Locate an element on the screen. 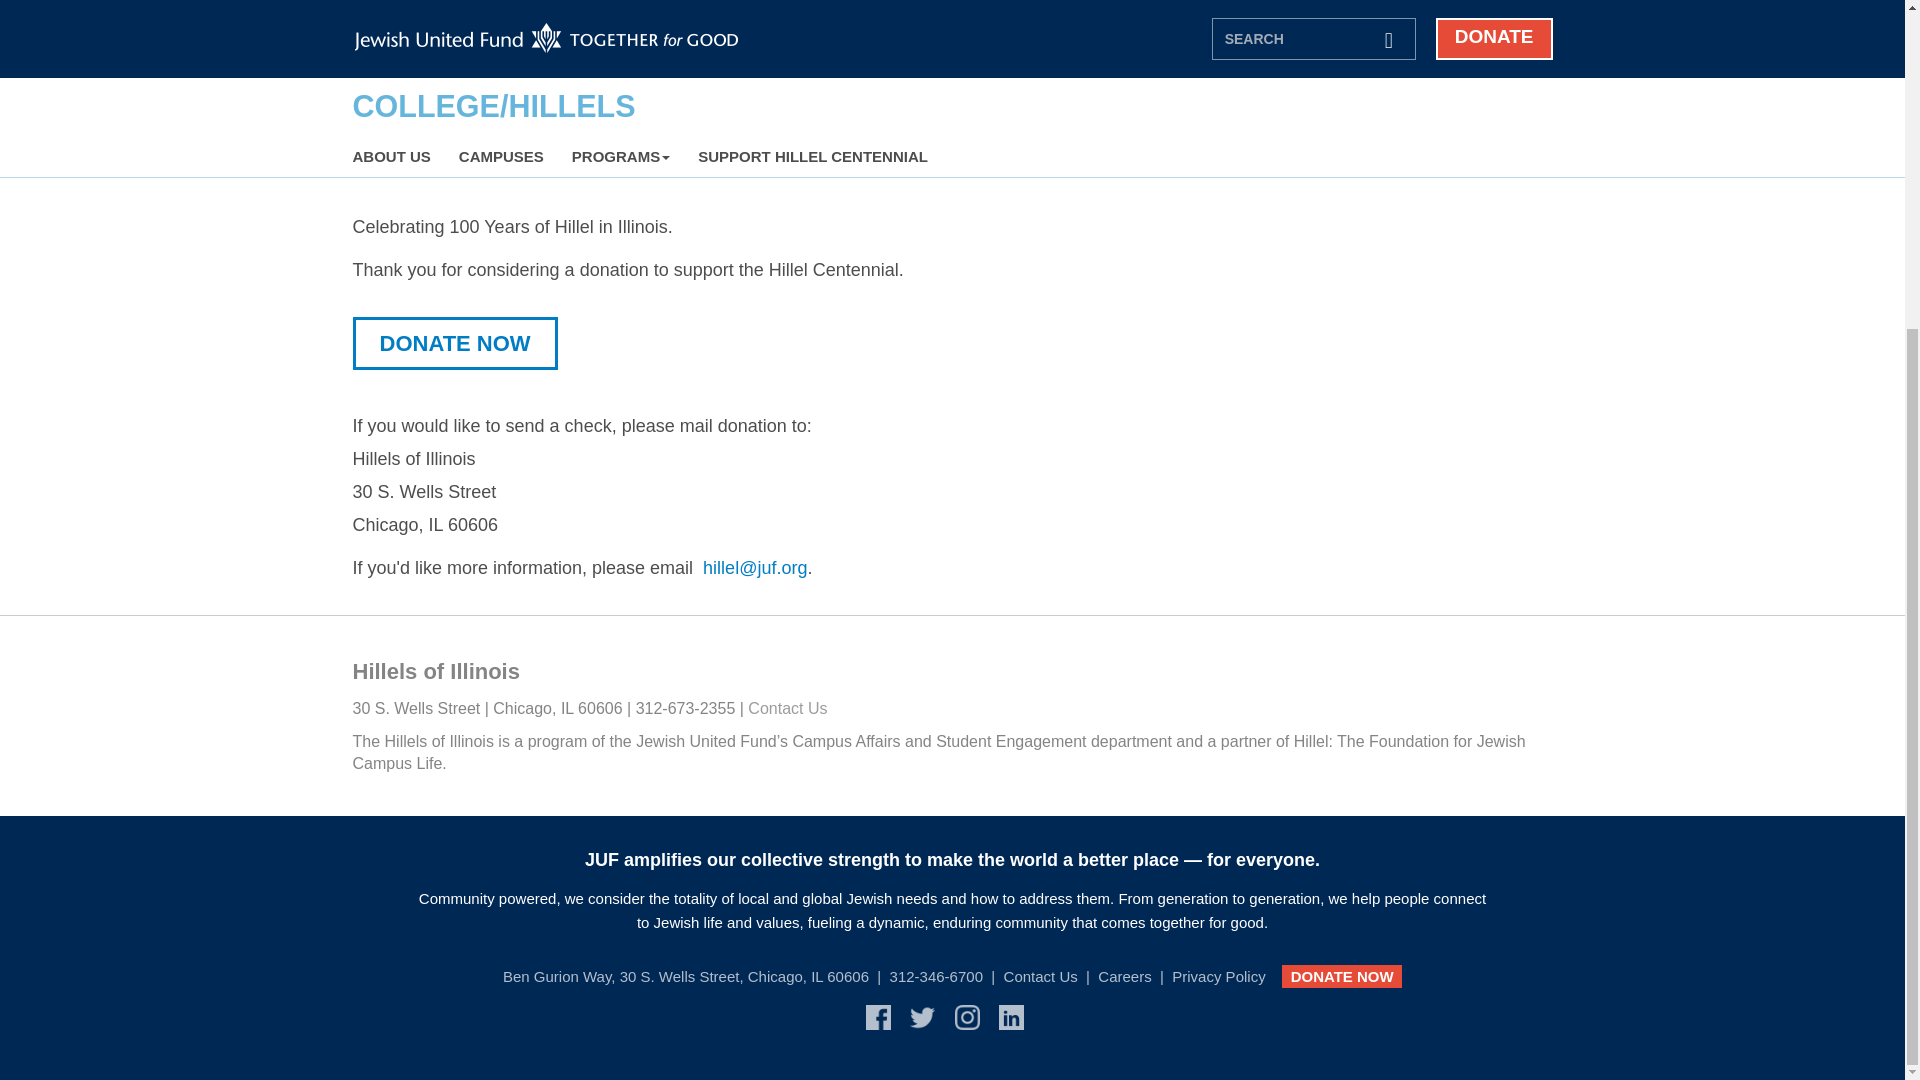 The height and width of the screenshot is (1080, 1920). Contact Us   is located at coordinates (754, 568).